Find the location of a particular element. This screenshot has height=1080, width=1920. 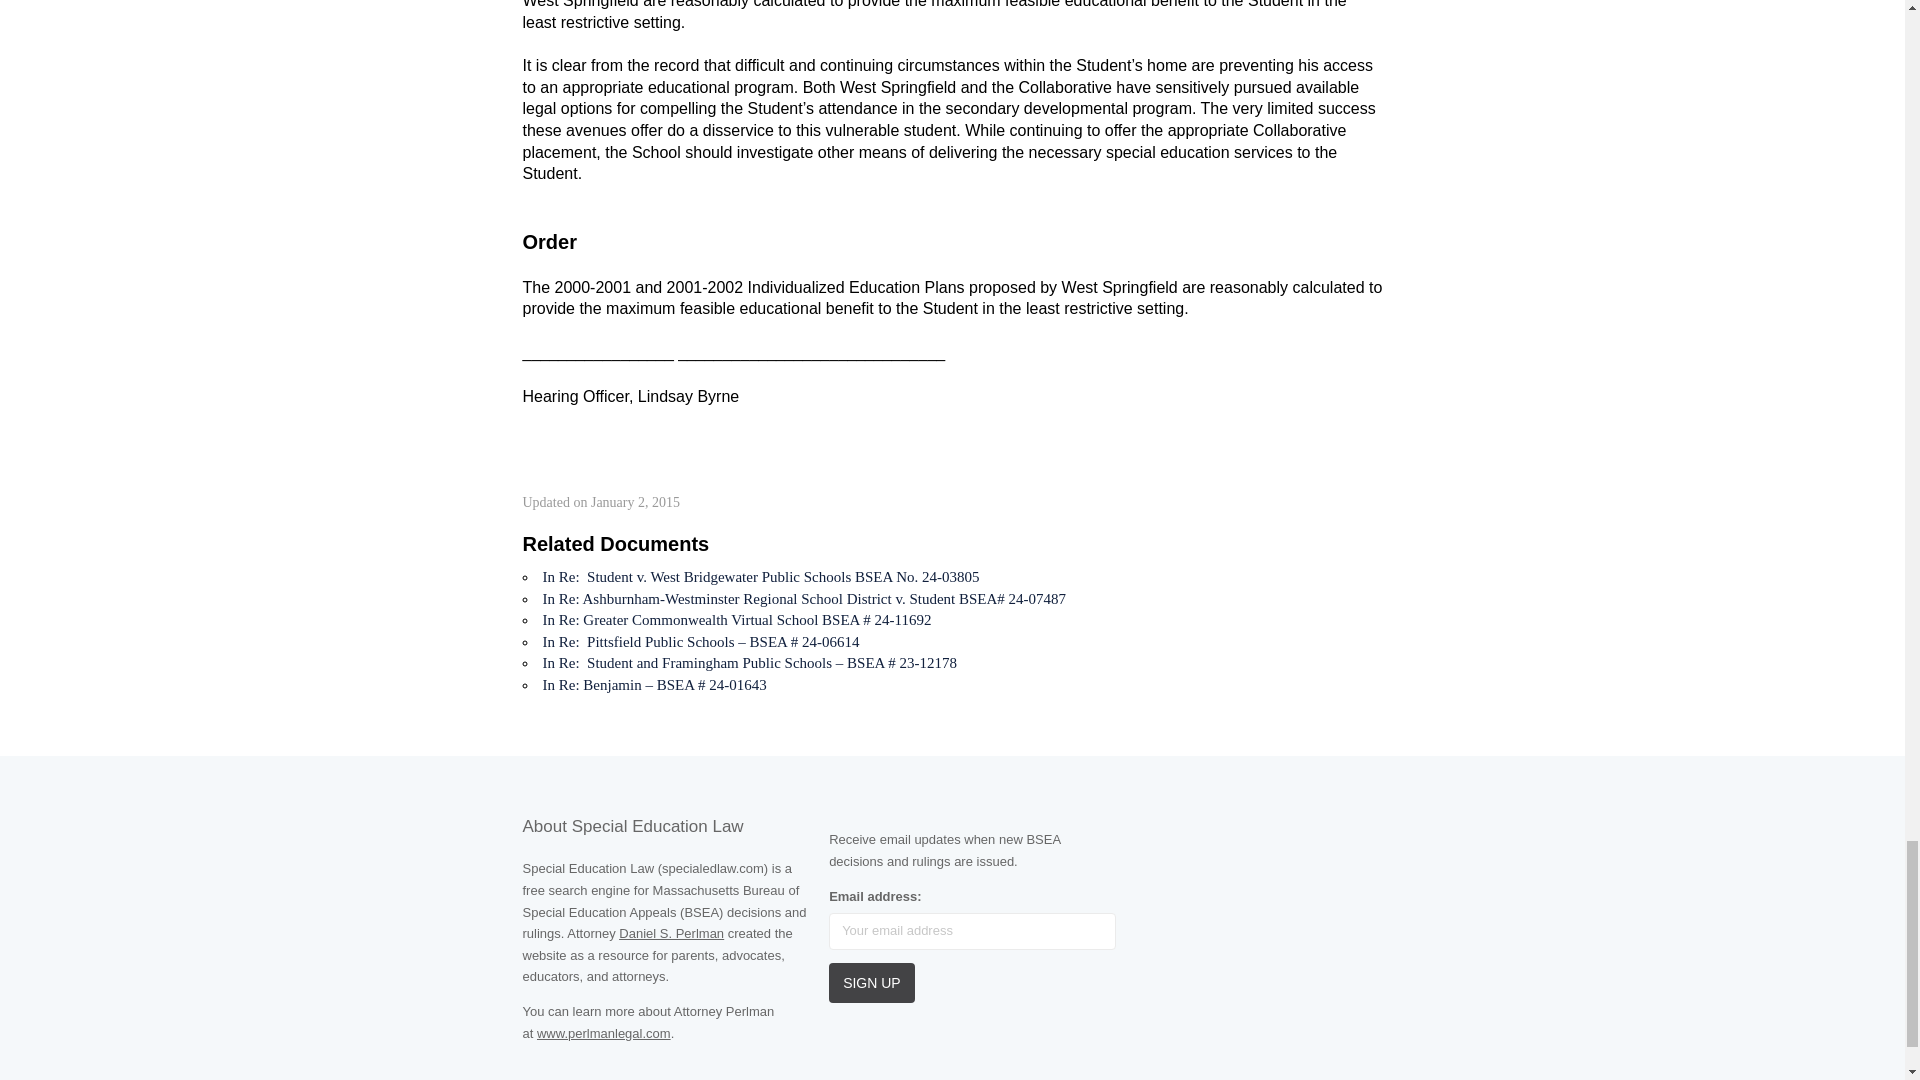

www.perlmanlegal.com is located at coordinates (604, 1034).